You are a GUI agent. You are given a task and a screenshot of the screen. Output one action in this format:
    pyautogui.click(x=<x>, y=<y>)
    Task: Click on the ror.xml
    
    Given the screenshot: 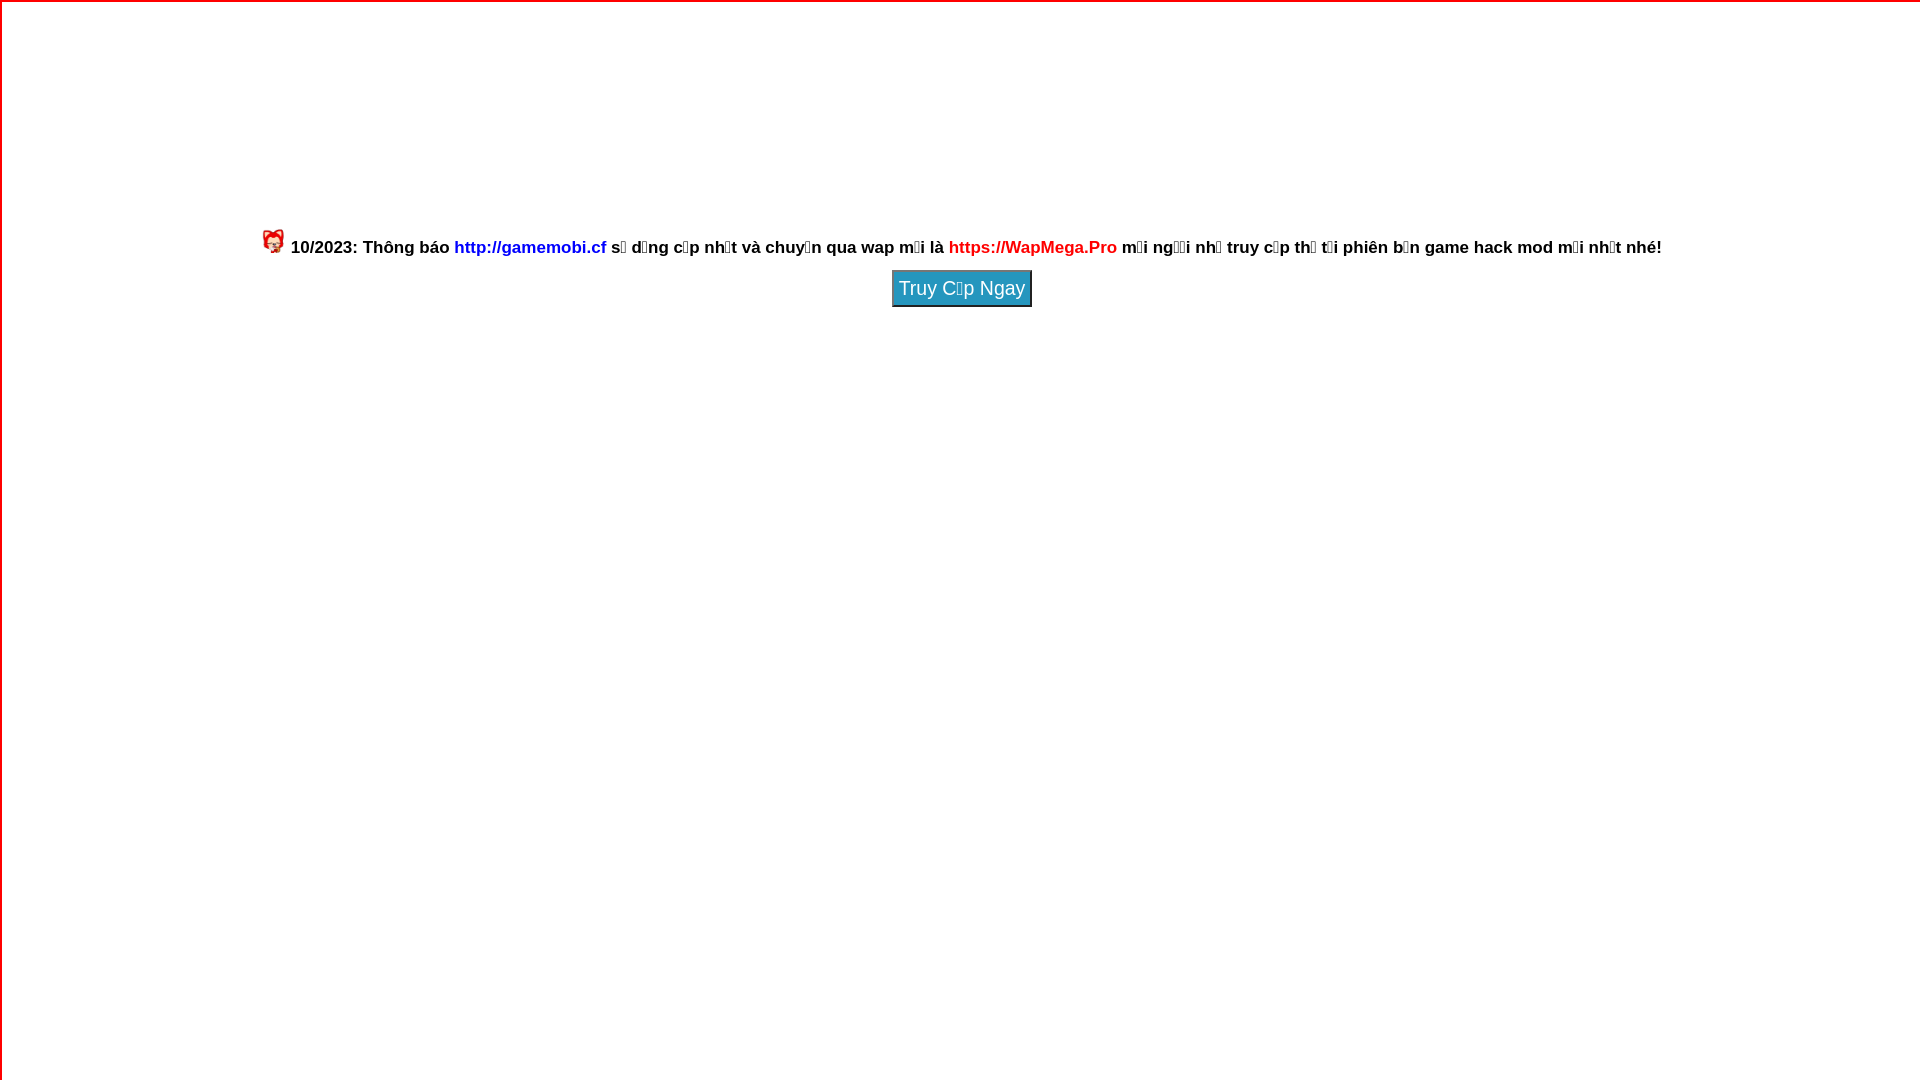 What is the action you would take?
    pyautogui.click(x=1002, y=452)
    